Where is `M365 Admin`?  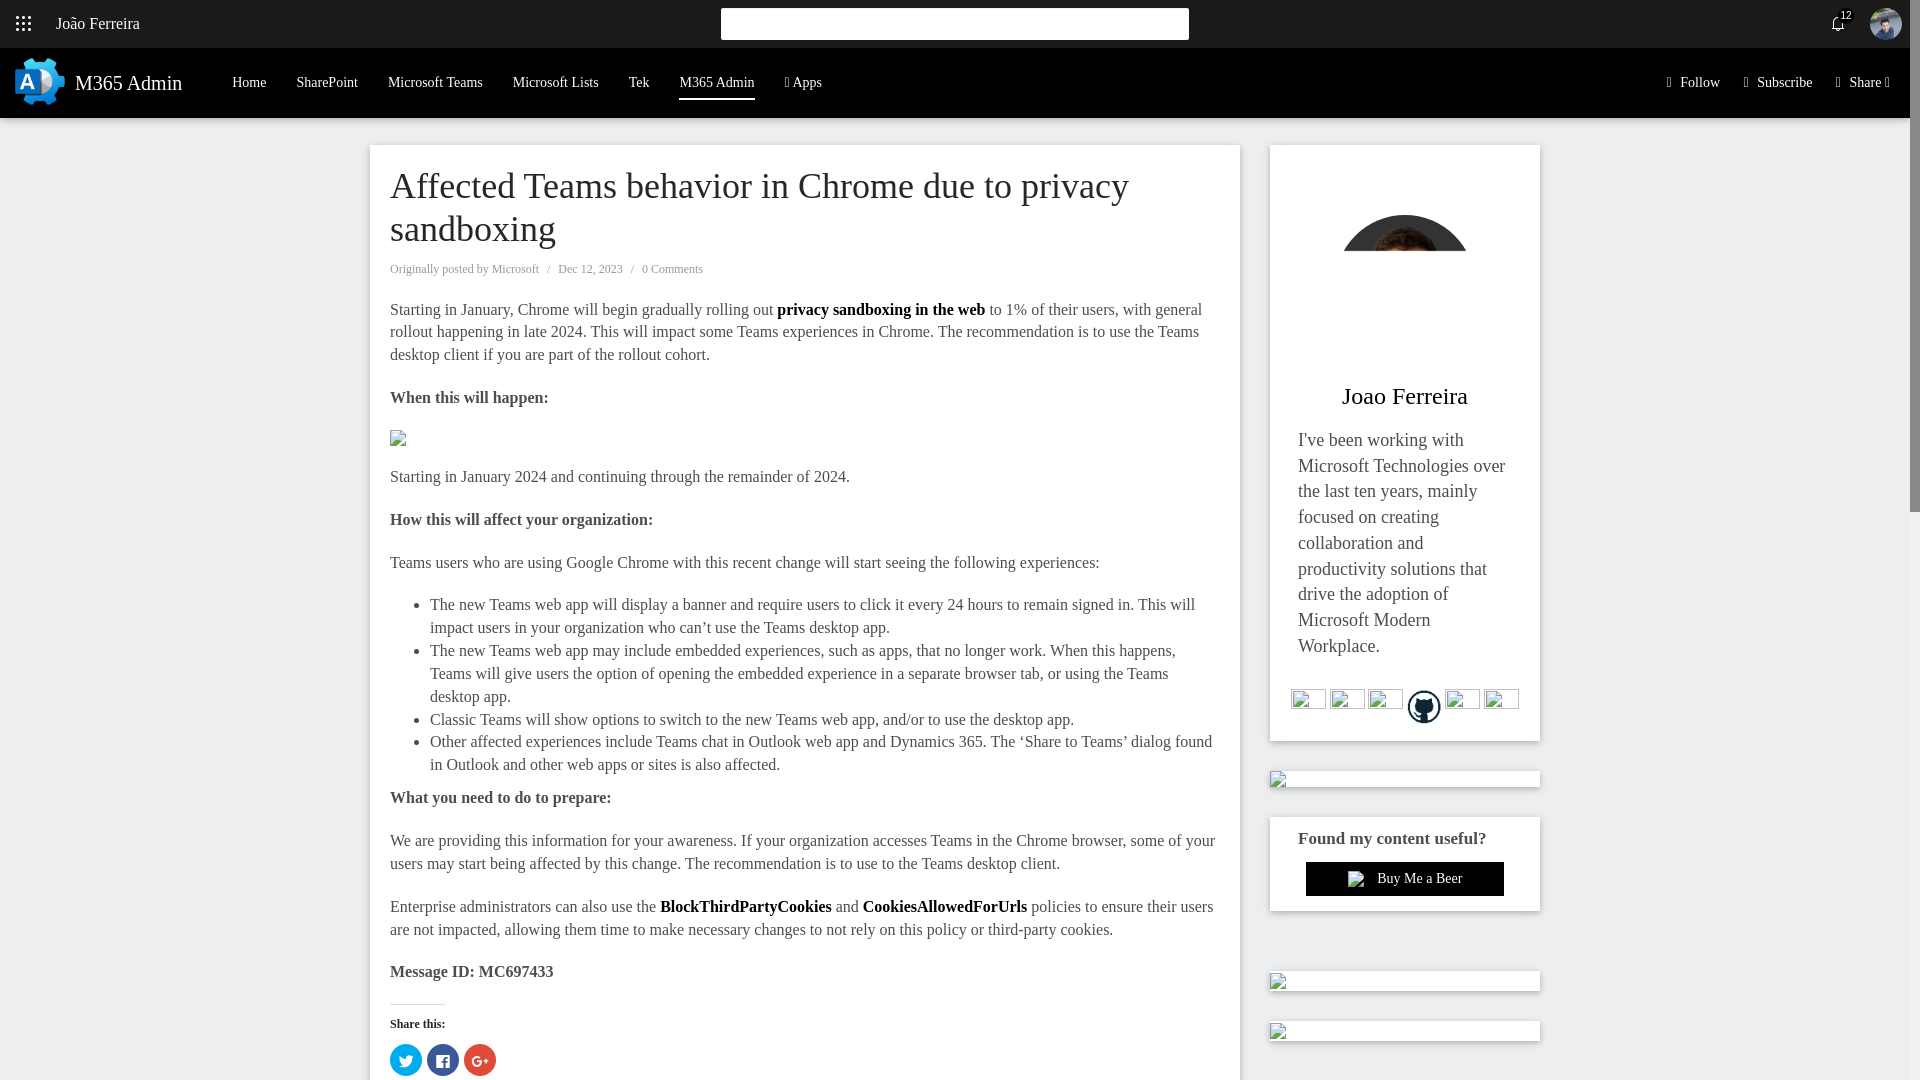
M365 Admin is located at coordinates (93, 82).